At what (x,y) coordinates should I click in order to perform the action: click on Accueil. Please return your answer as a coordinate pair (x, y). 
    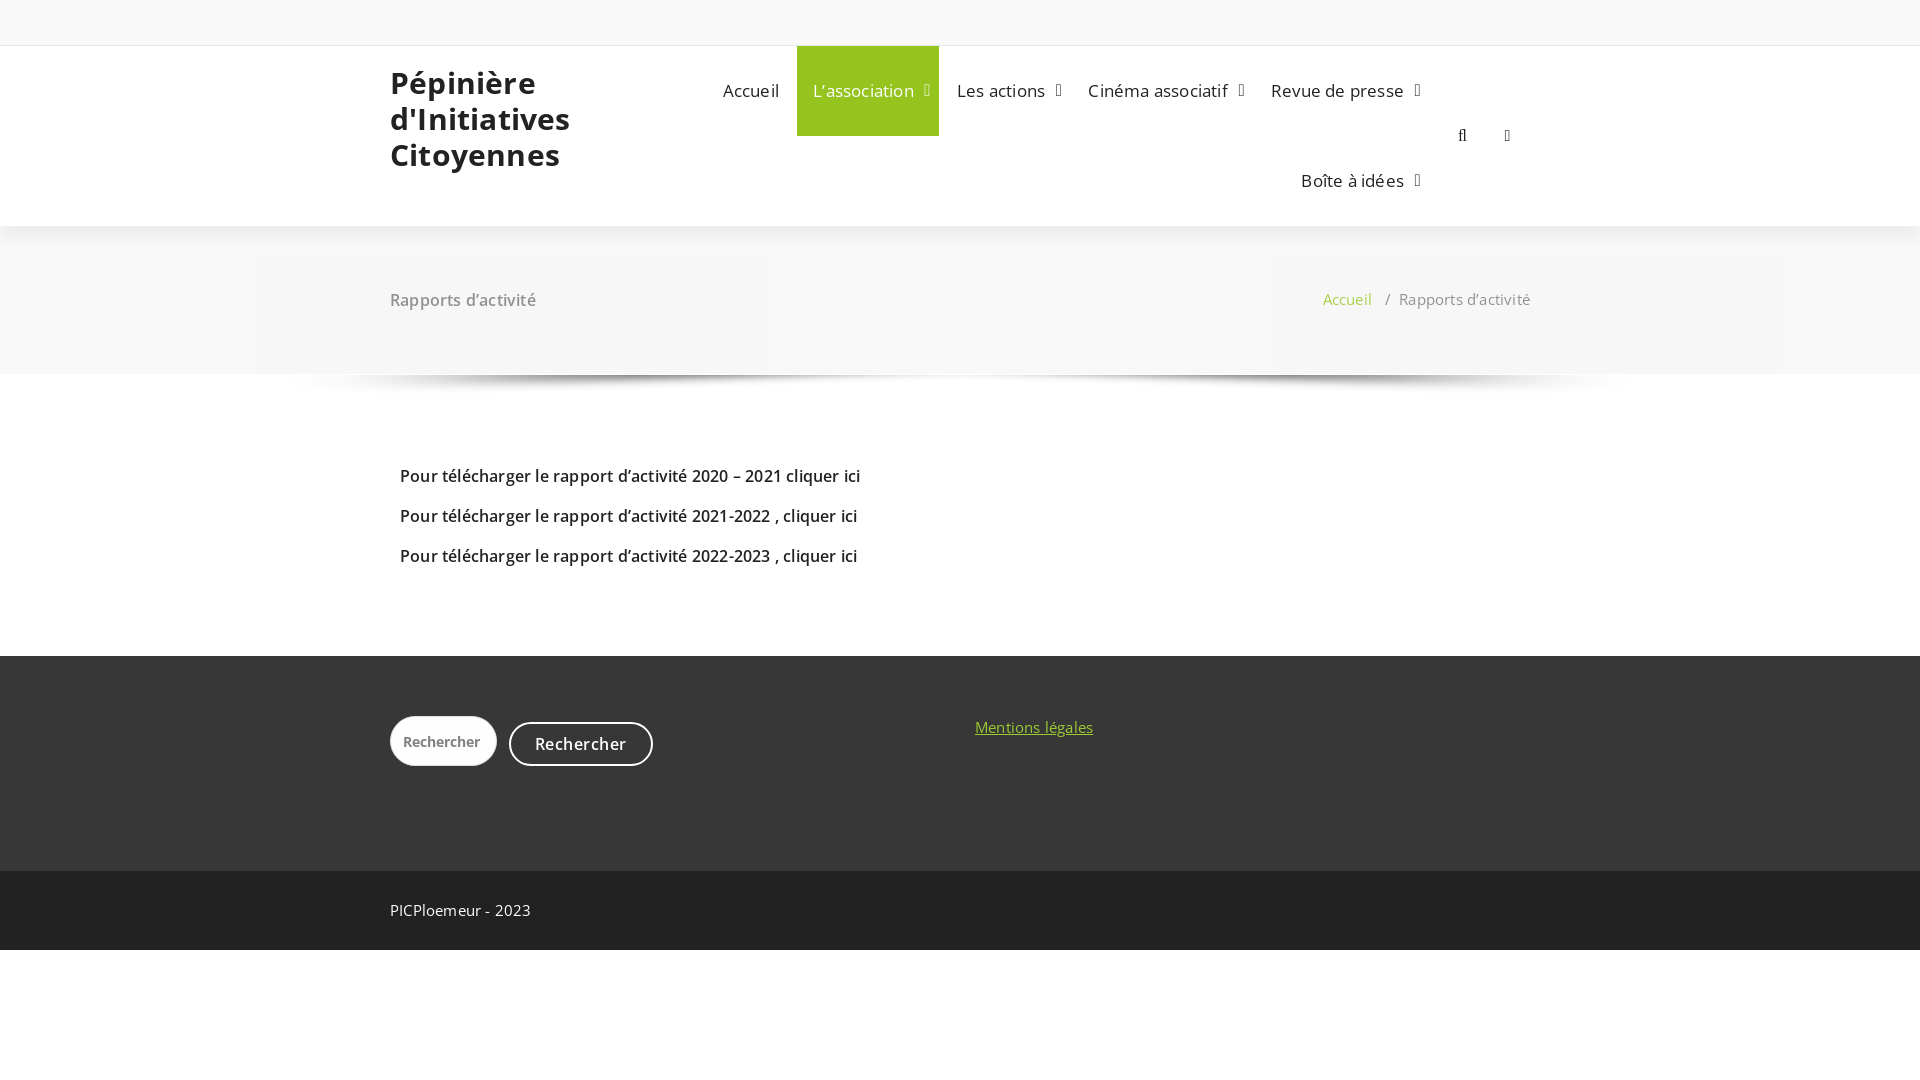
    Looking at the image, I should click on (751, 91).